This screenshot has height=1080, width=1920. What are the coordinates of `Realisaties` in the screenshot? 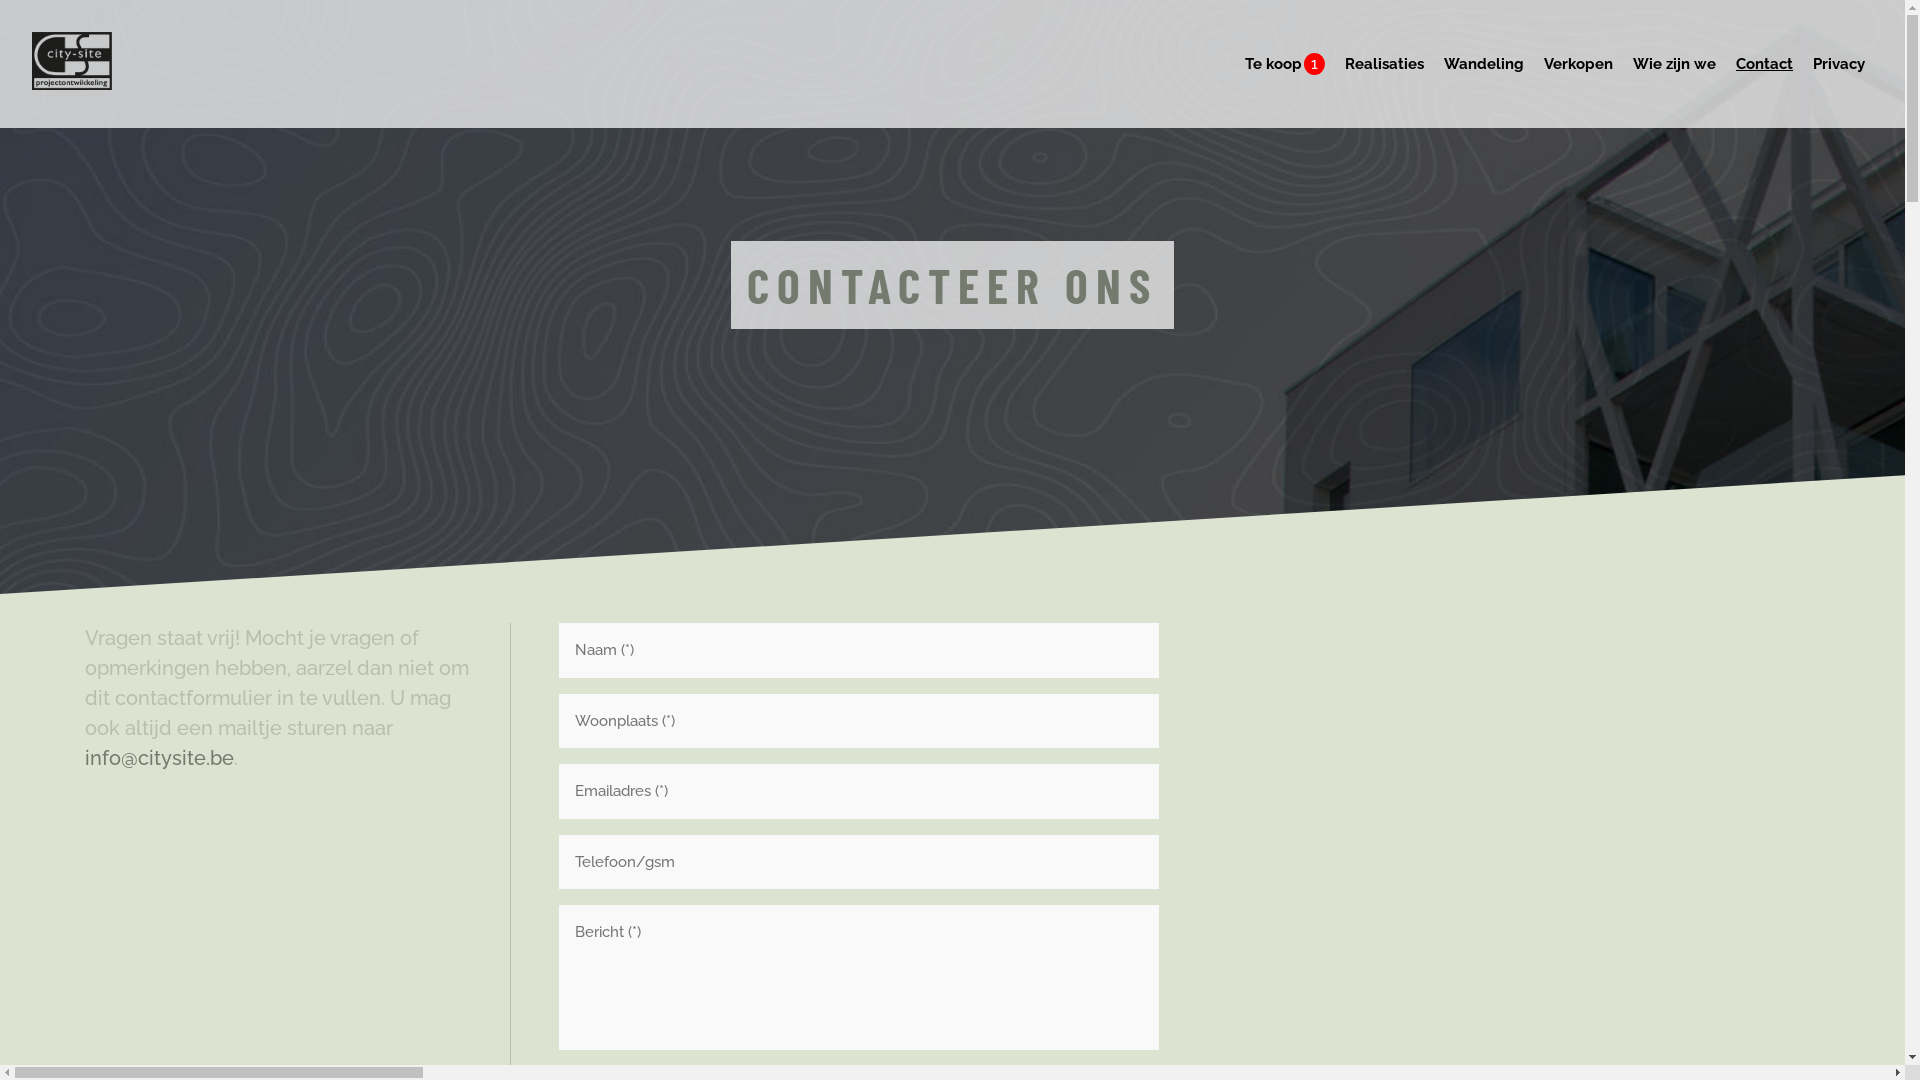 It's located at (1384, 64).